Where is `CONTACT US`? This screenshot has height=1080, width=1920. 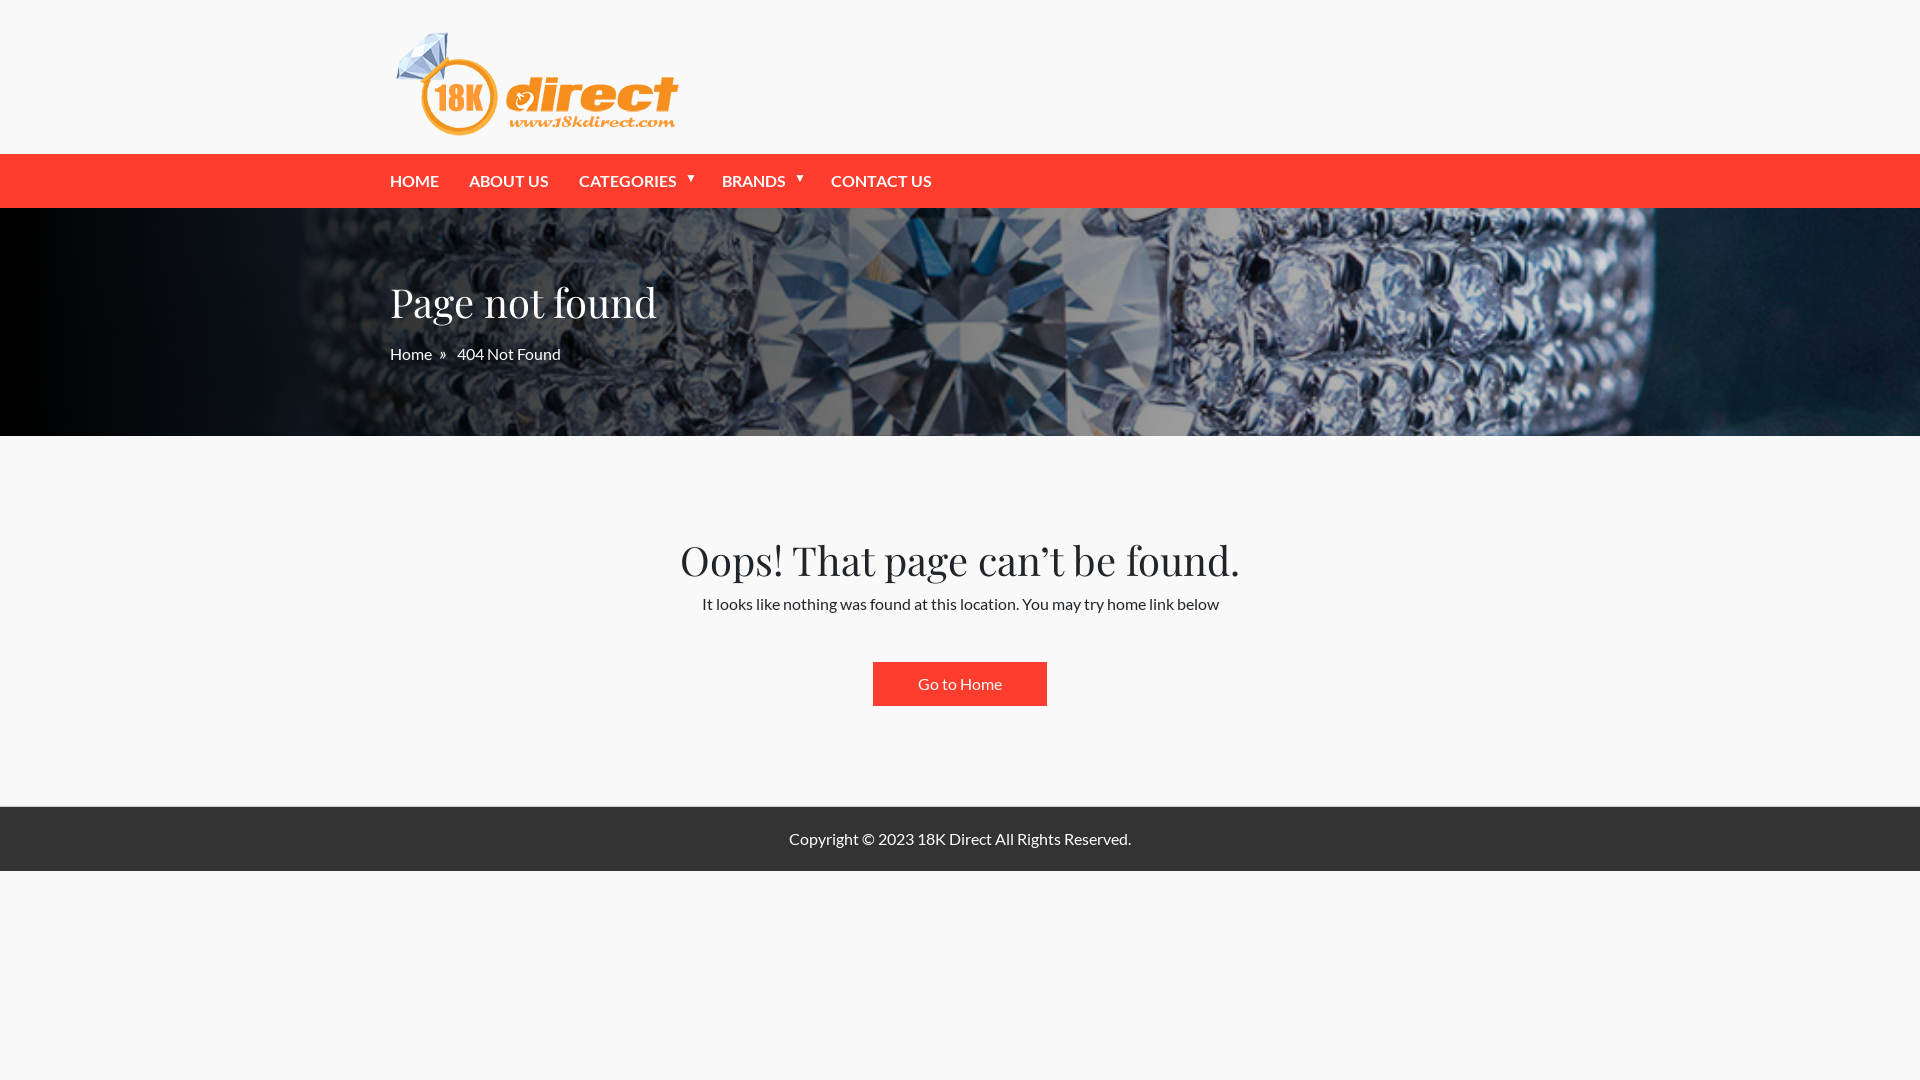 CONTACT US is located at coordinates (882, 181).